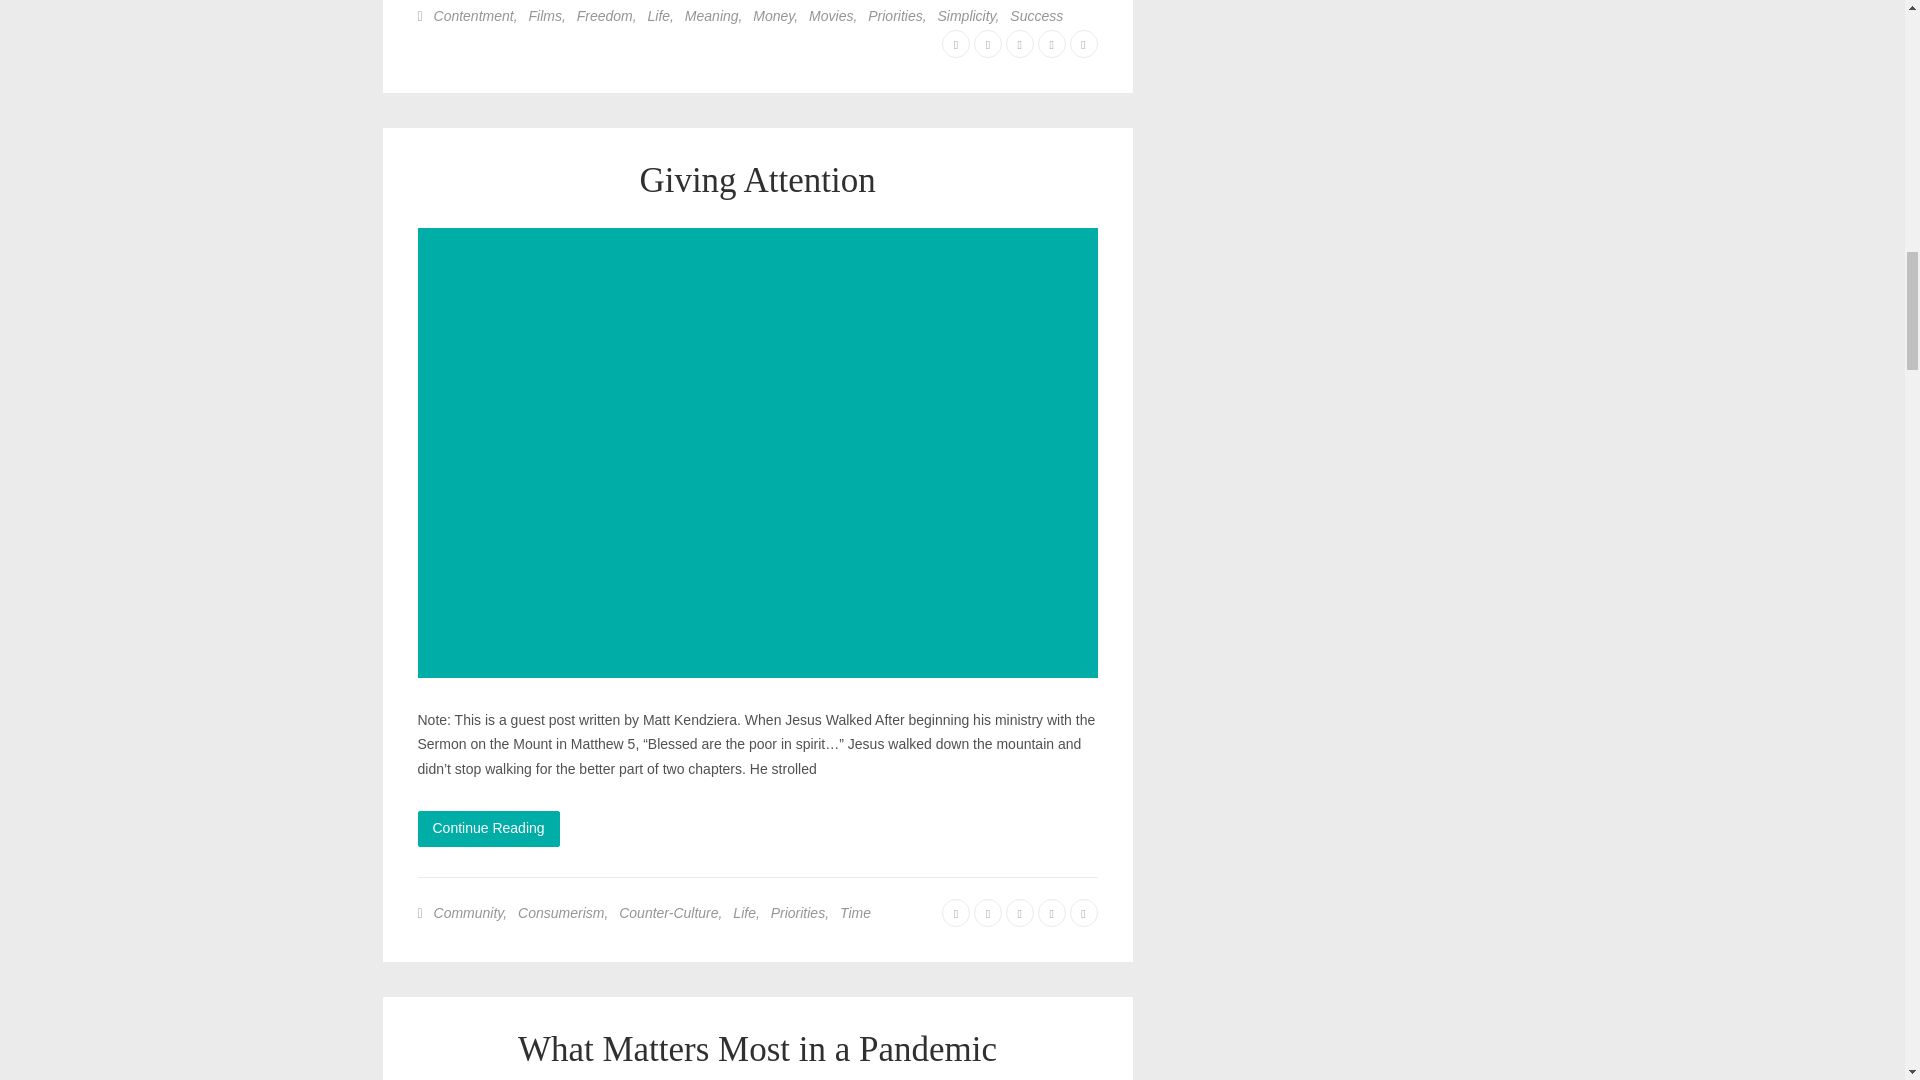  What do you see at coordinates (757, 180) in the screenshot?
I see `Giving Attention` at bounding box center [757, 180].